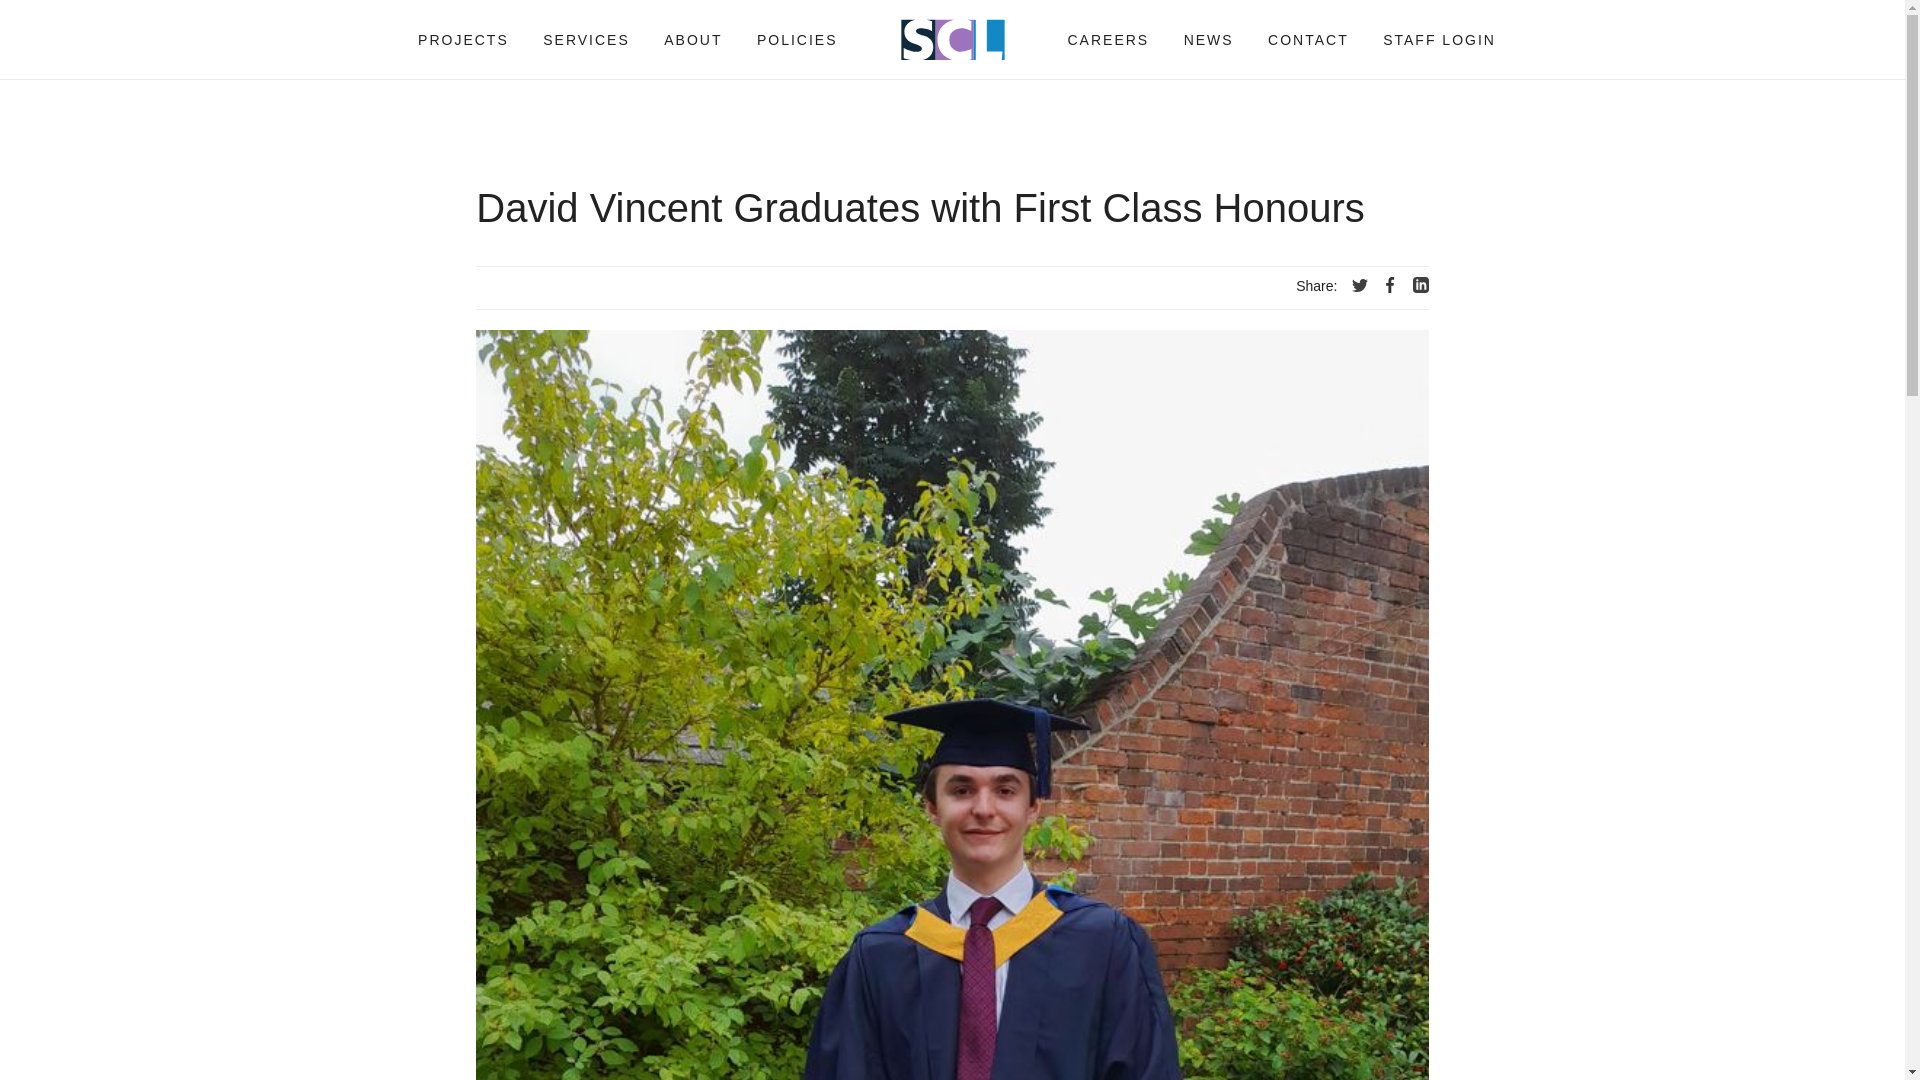  I want to click on NEWS, so click(1208, 40).